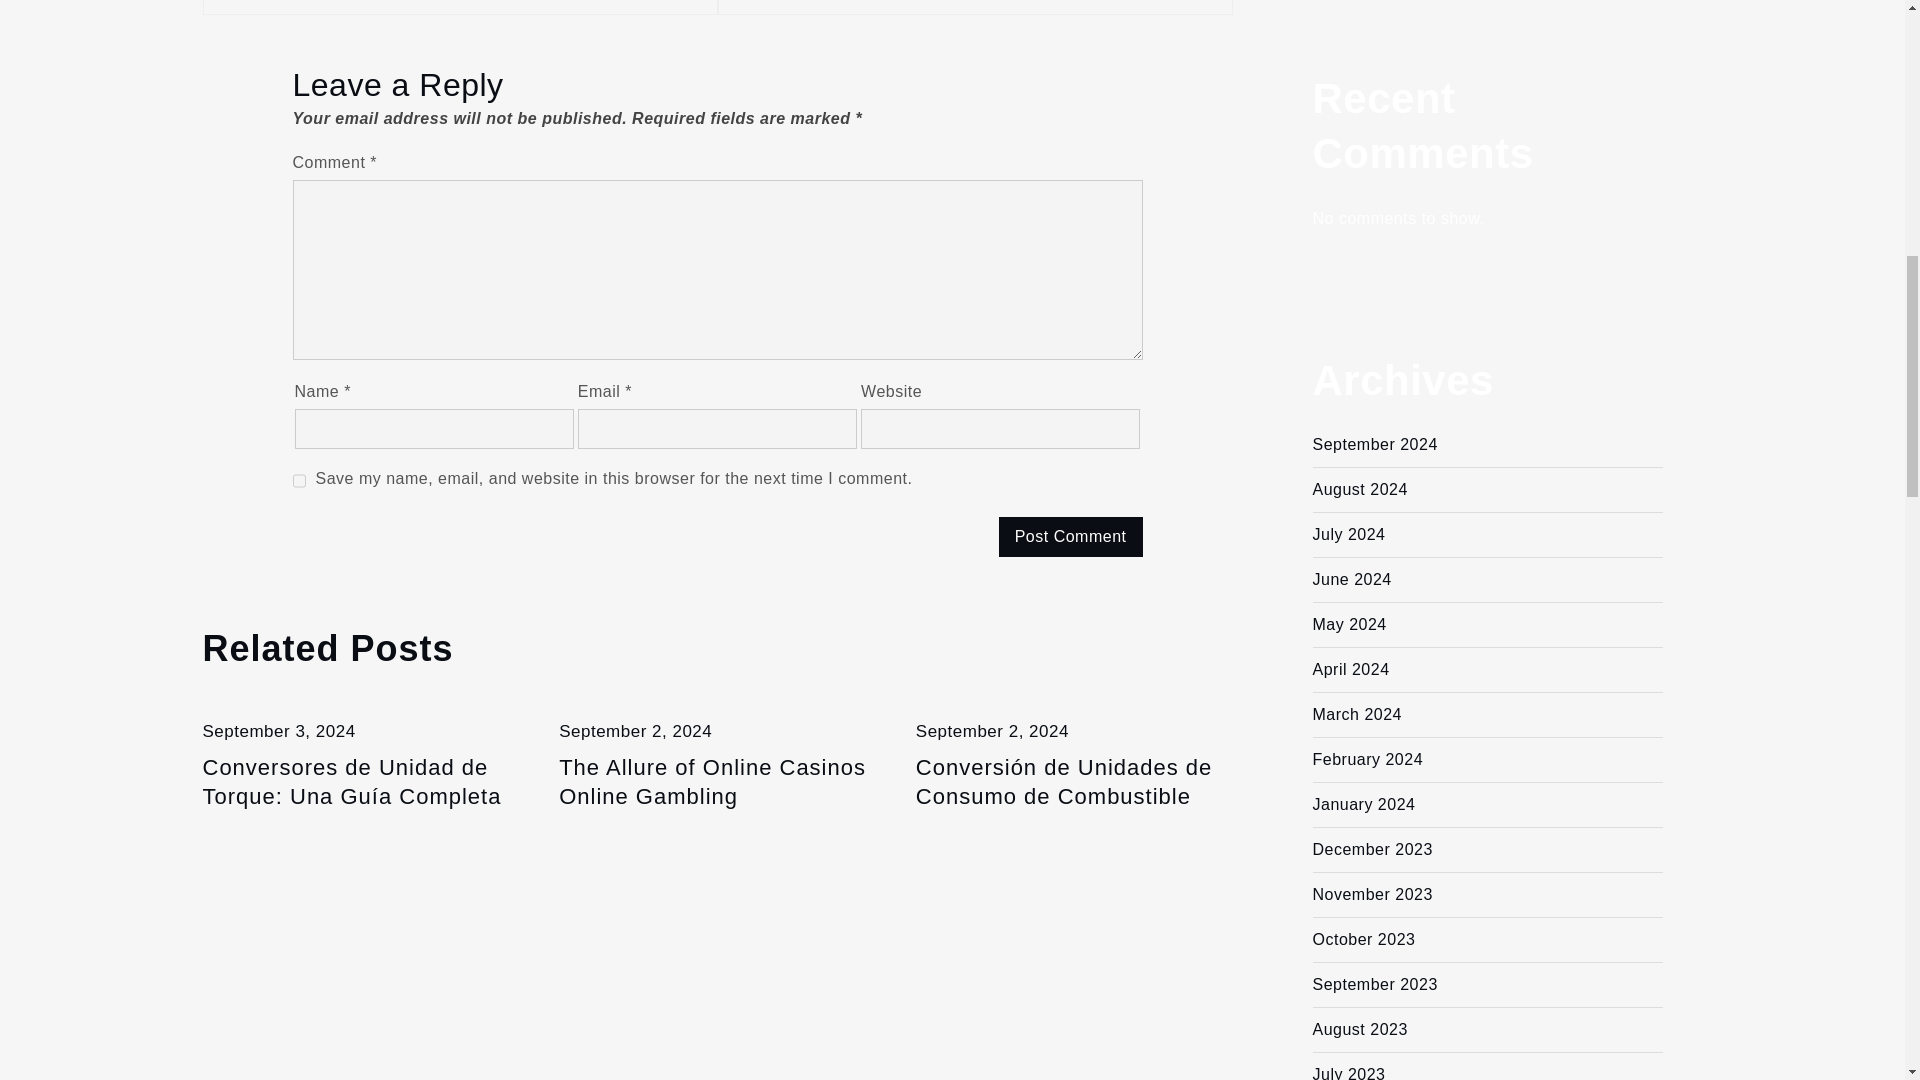  Describe the element at coordinates (1350, 579) in the screenshot. I see `June 2024` at that location.